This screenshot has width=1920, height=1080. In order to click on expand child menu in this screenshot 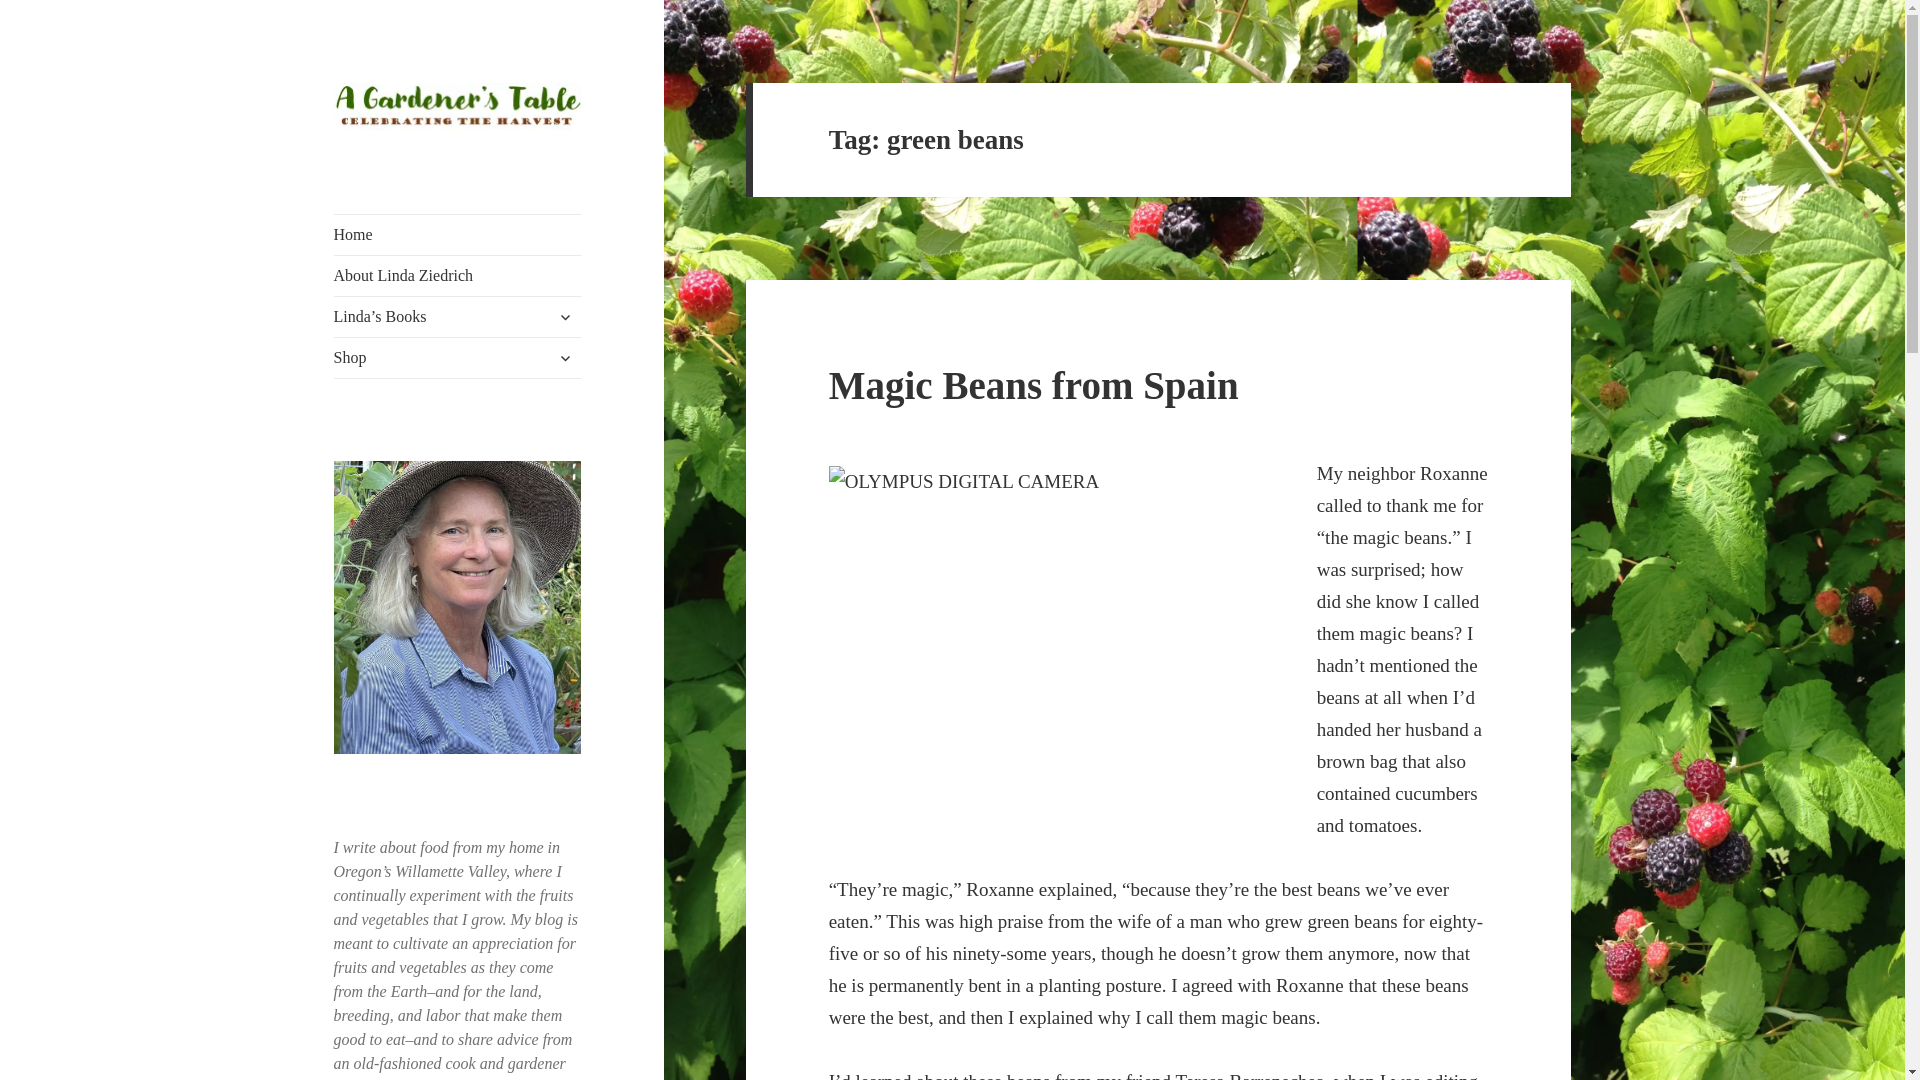, I will do `click(565, 316)`.